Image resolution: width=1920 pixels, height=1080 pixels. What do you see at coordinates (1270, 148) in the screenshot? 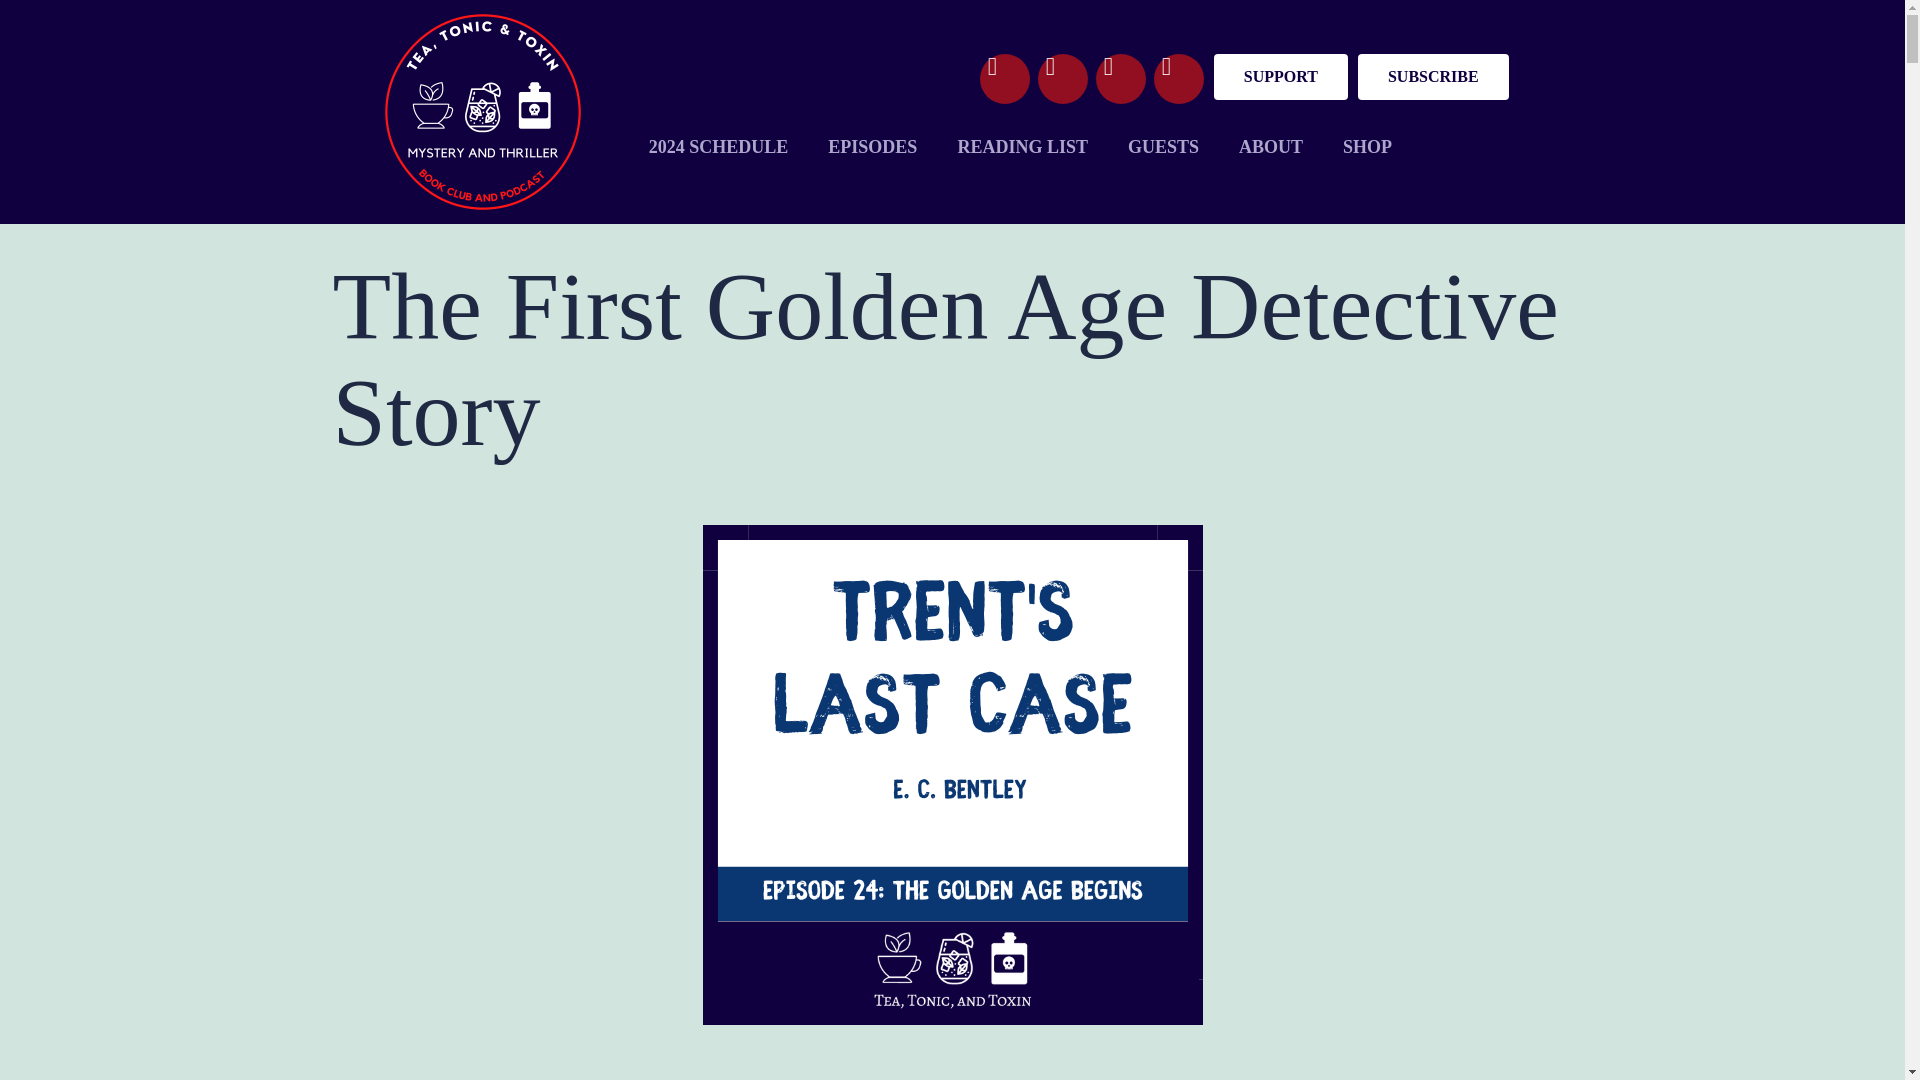
I see `ABOUT` at bounding box center [1270, 148].